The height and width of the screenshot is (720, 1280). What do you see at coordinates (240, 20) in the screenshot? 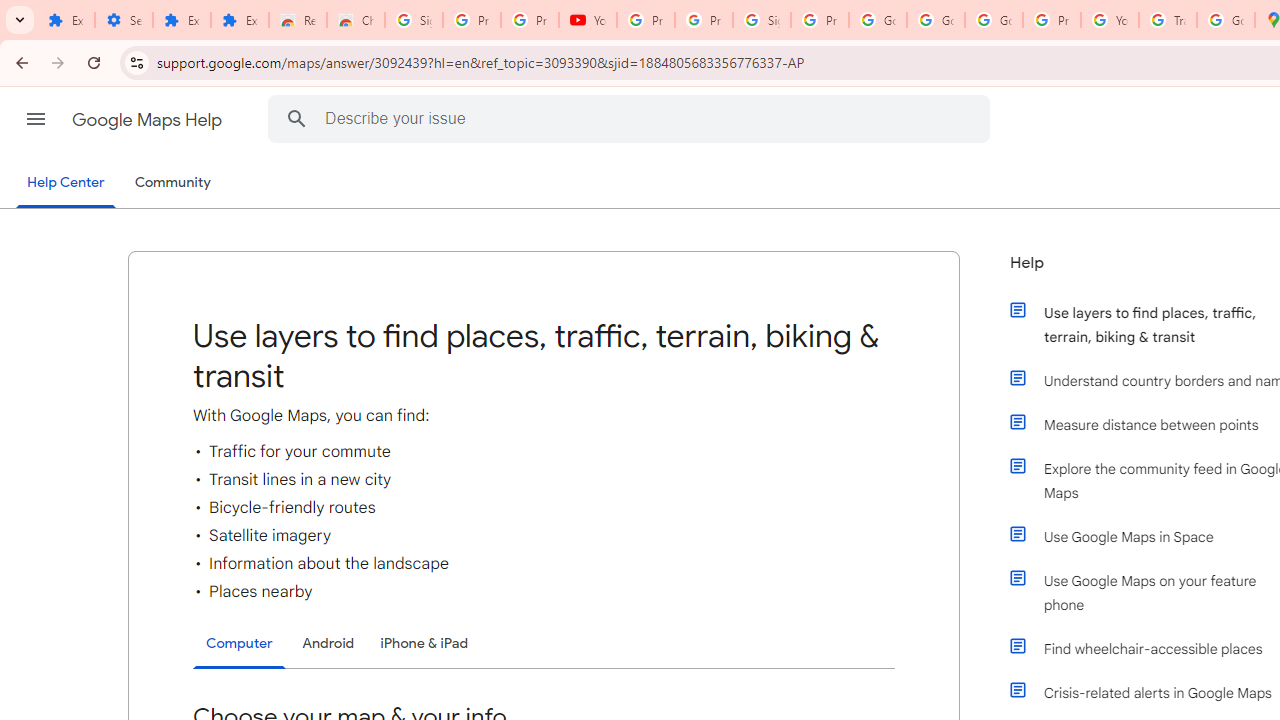
I see `Extensions` at bounding box center [240, 20].